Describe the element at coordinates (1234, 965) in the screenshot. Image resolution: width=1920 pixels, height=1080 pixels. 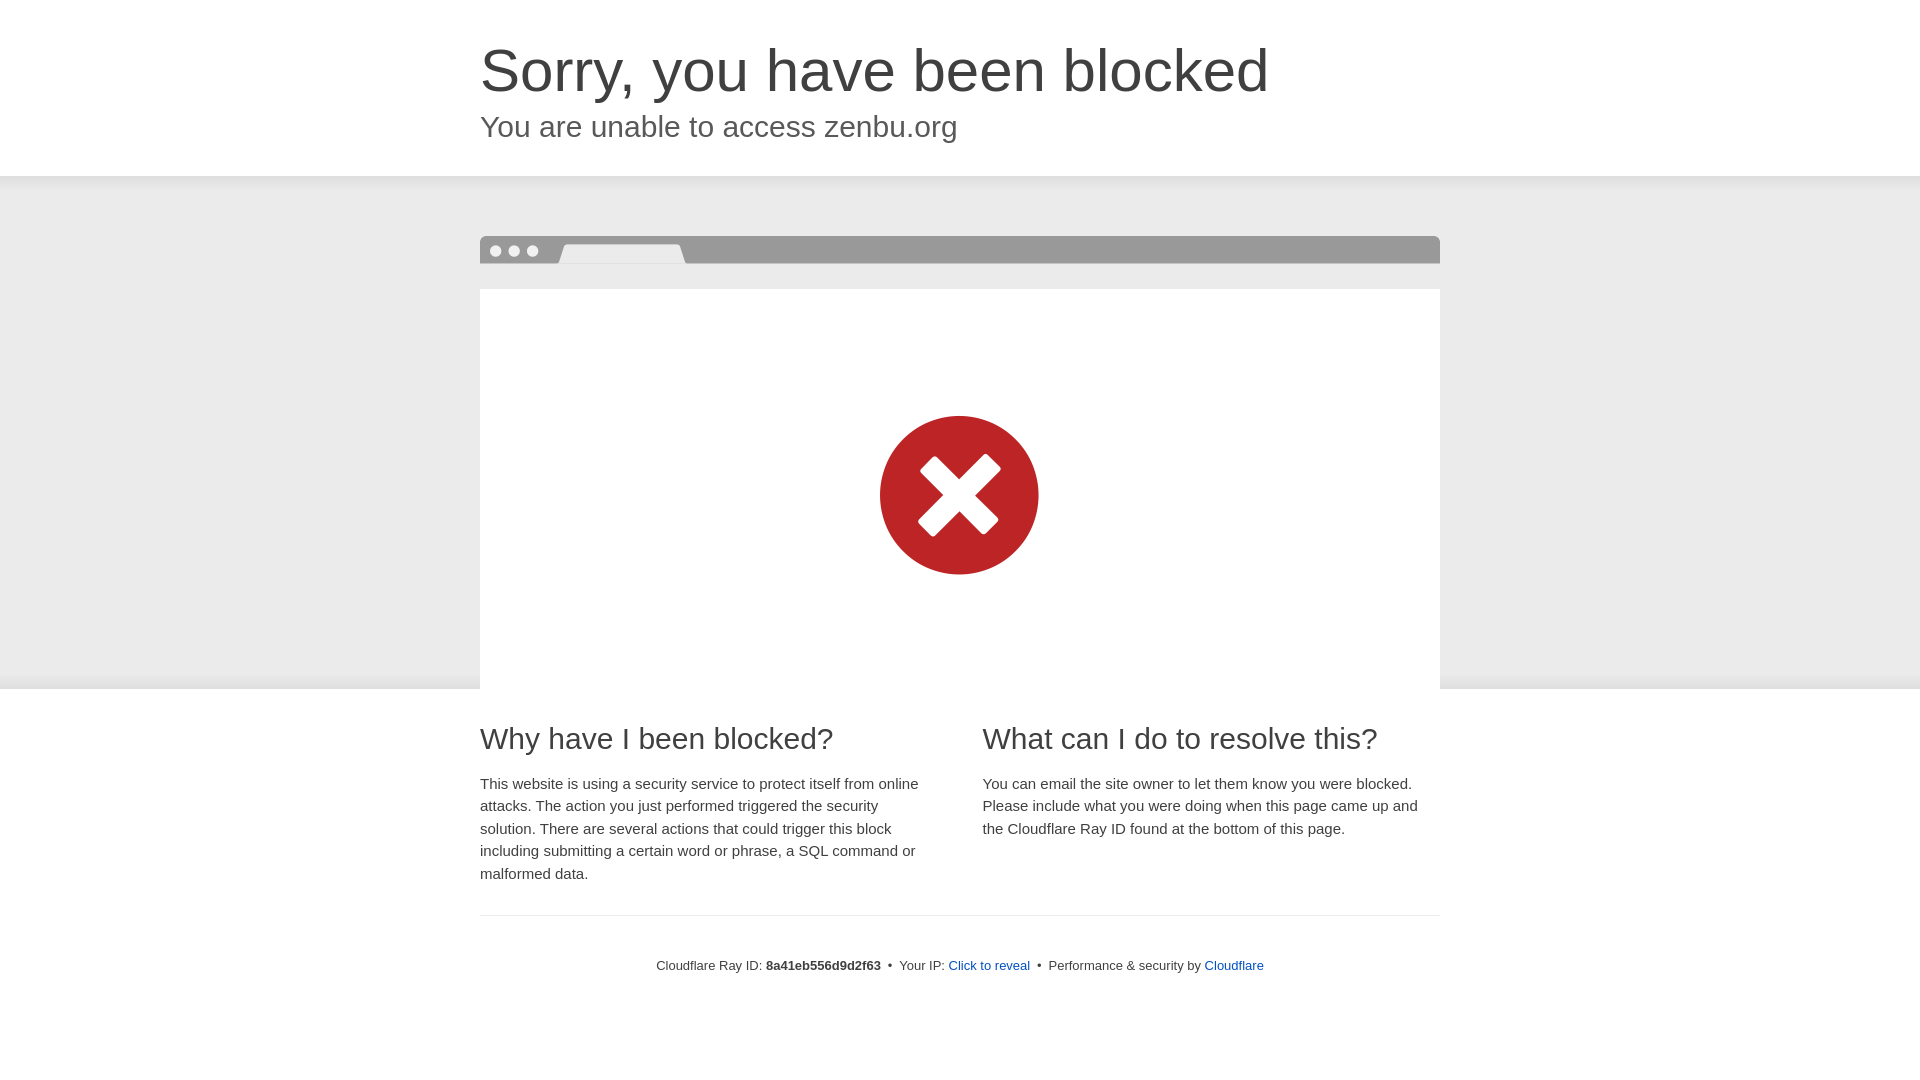
I see `Cloudflare` at that location.